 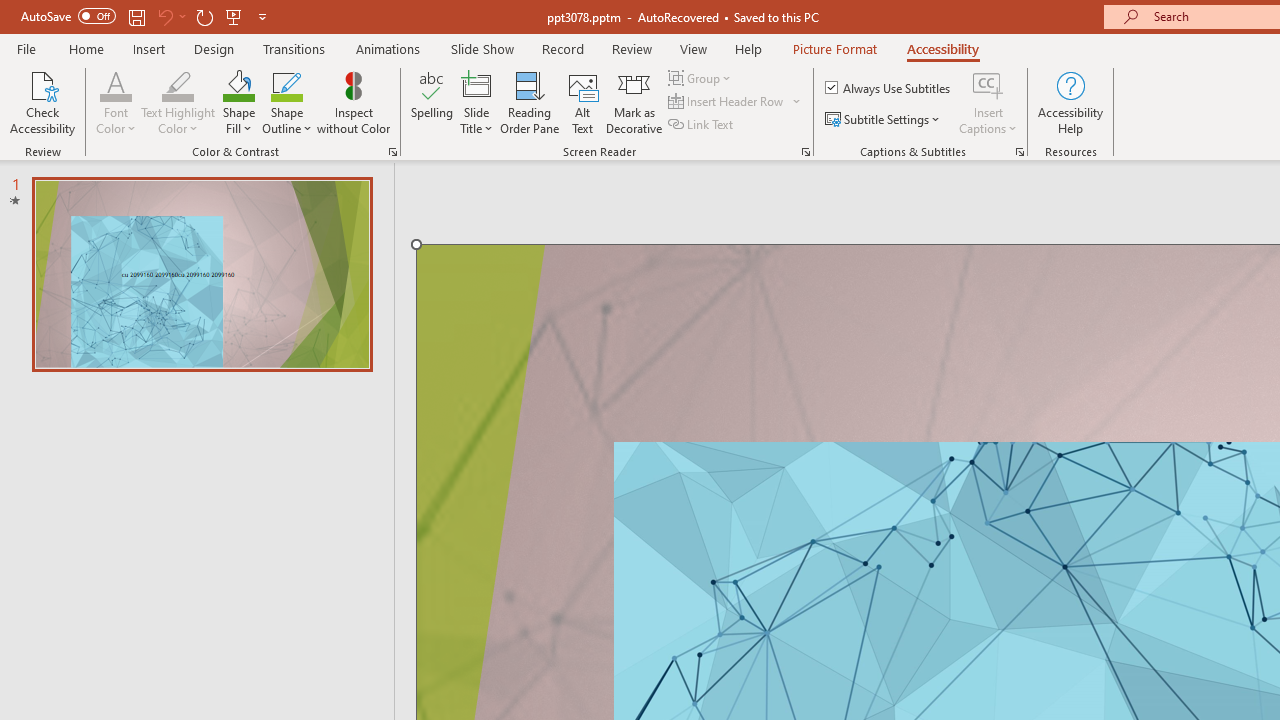 I want to click on Subtitle Settings, so click(x=884, y=120).